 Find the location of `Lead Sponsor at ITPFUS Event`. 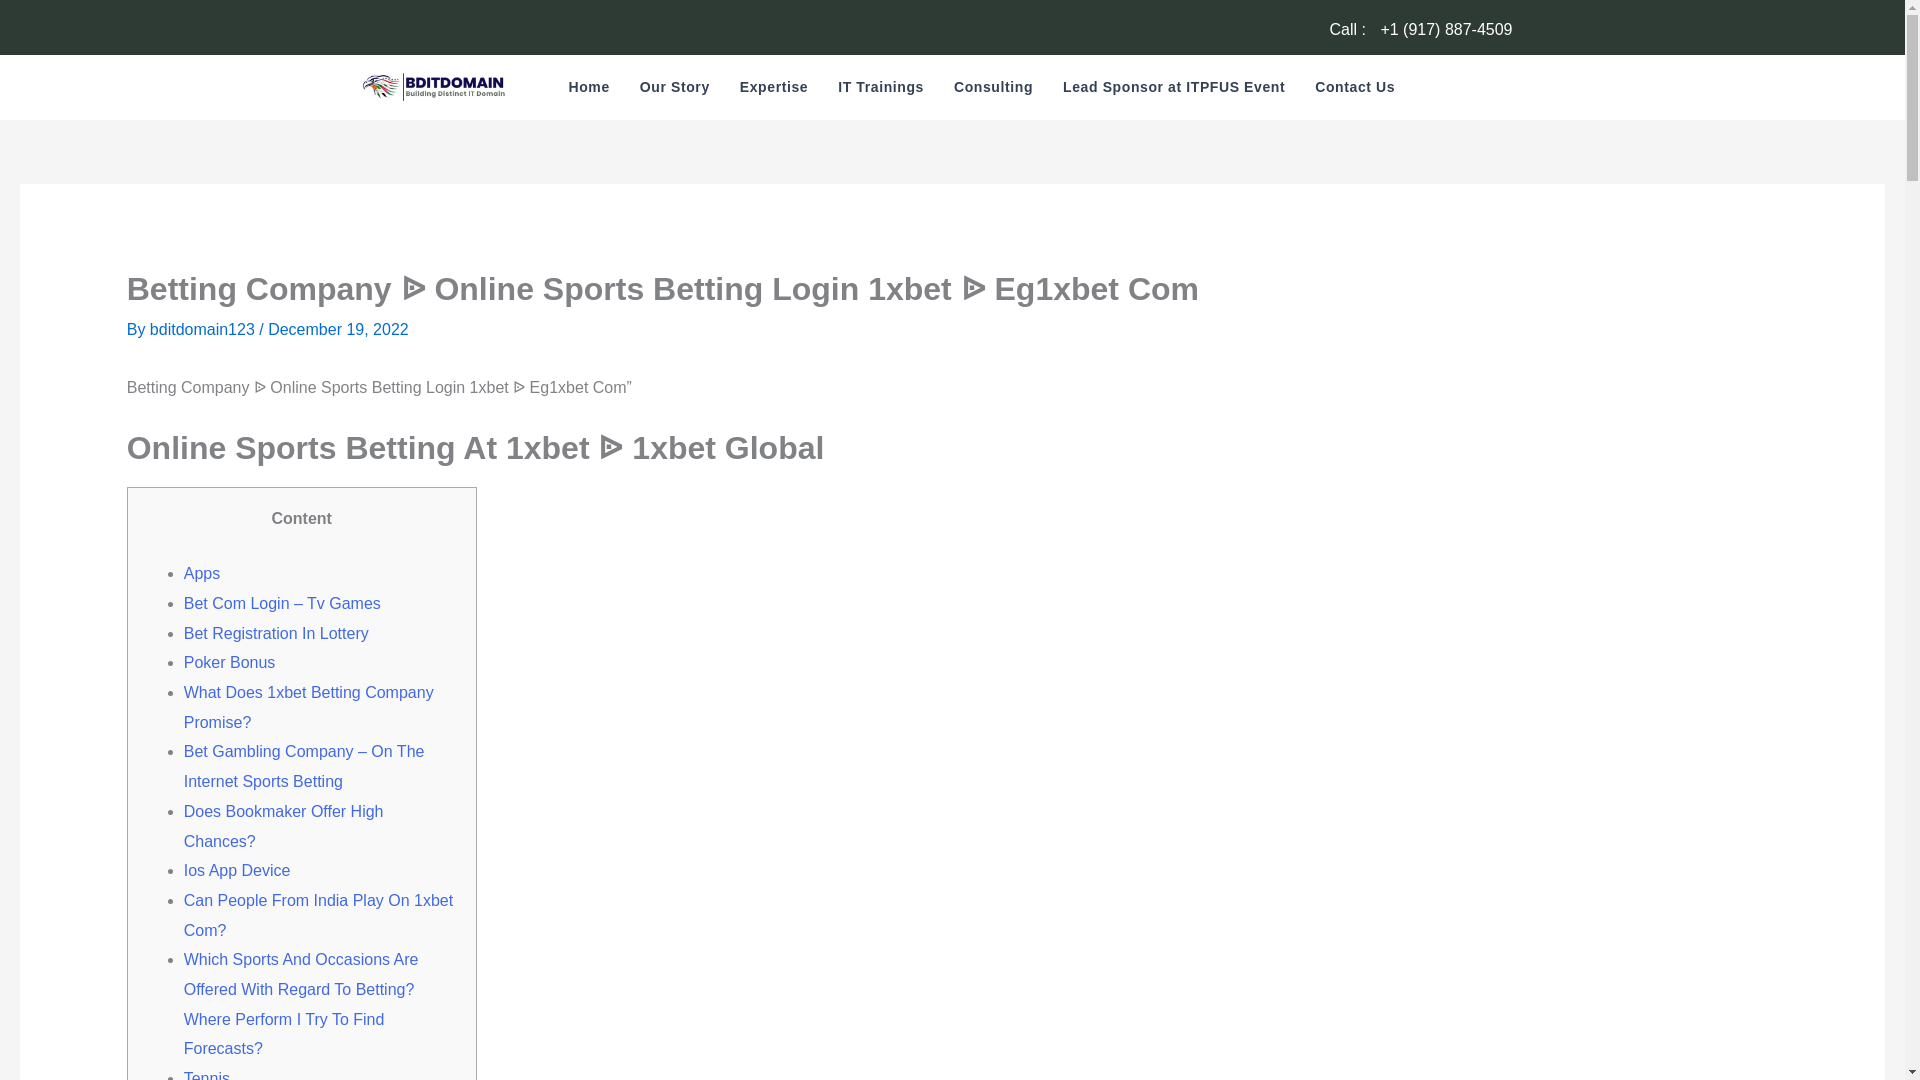

Lead Sponsor at ITPFUS Event is located at coordinates (1174, 86).